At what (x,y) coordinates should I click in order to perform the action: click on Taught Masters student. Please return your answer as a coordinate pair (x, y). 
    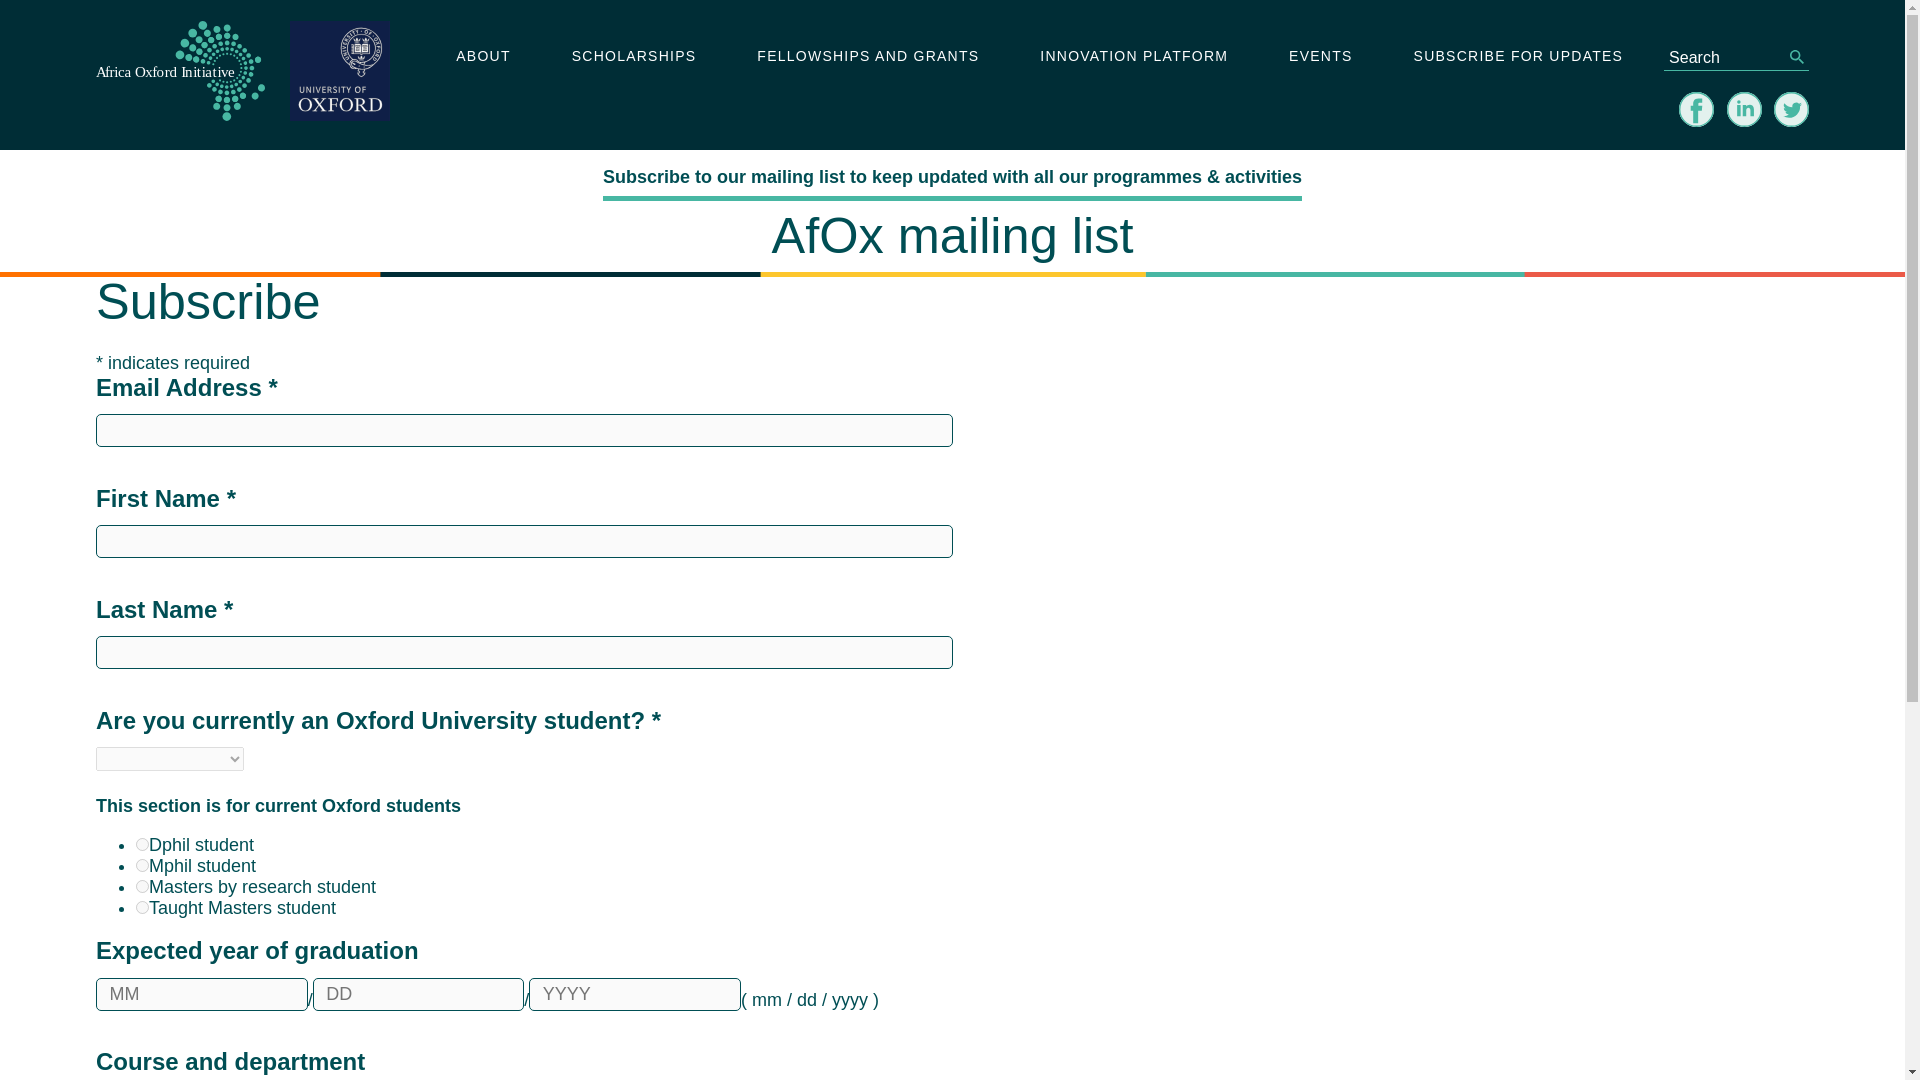
    Looking at the image, I should click on (142, 906).